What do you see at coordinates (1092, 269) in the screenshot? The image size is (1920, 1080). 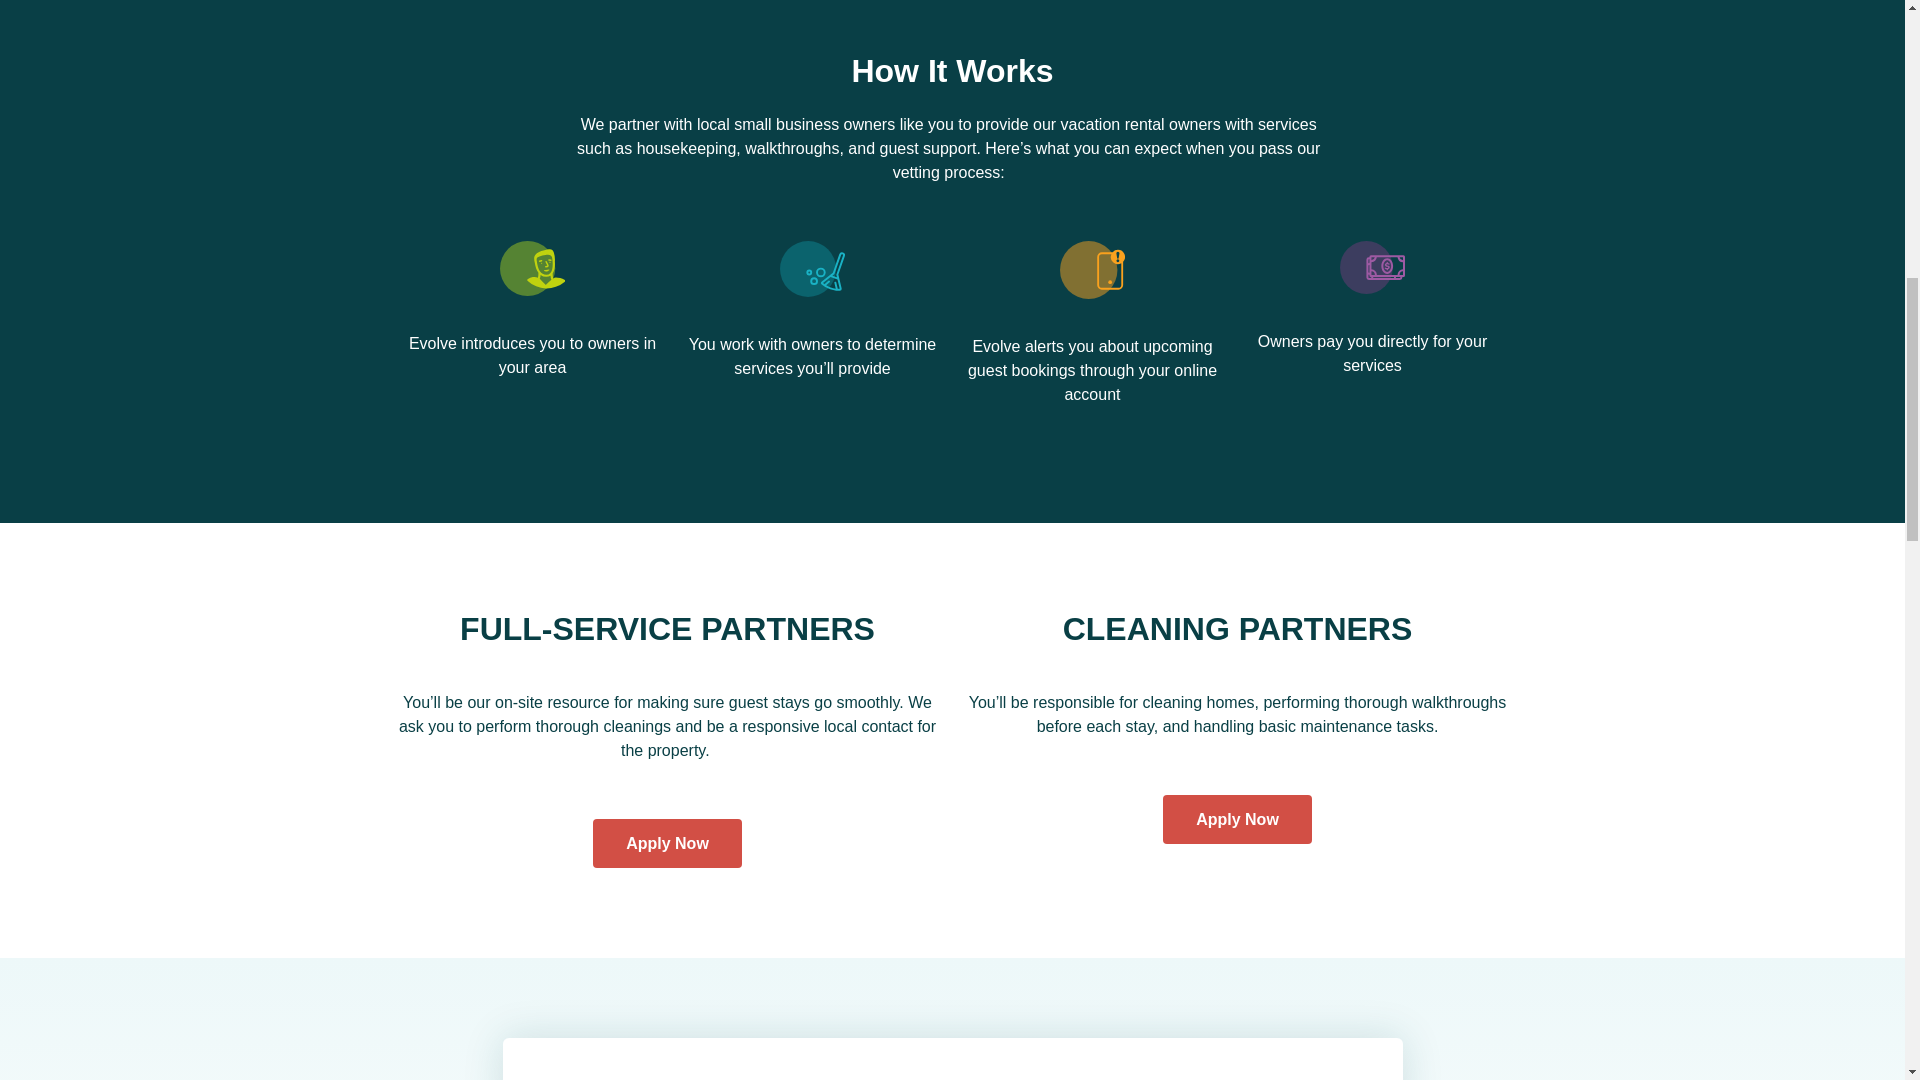 I see `Partner-Cleaner-Owners-Alert-012020` at bounding box center [1092, 269].